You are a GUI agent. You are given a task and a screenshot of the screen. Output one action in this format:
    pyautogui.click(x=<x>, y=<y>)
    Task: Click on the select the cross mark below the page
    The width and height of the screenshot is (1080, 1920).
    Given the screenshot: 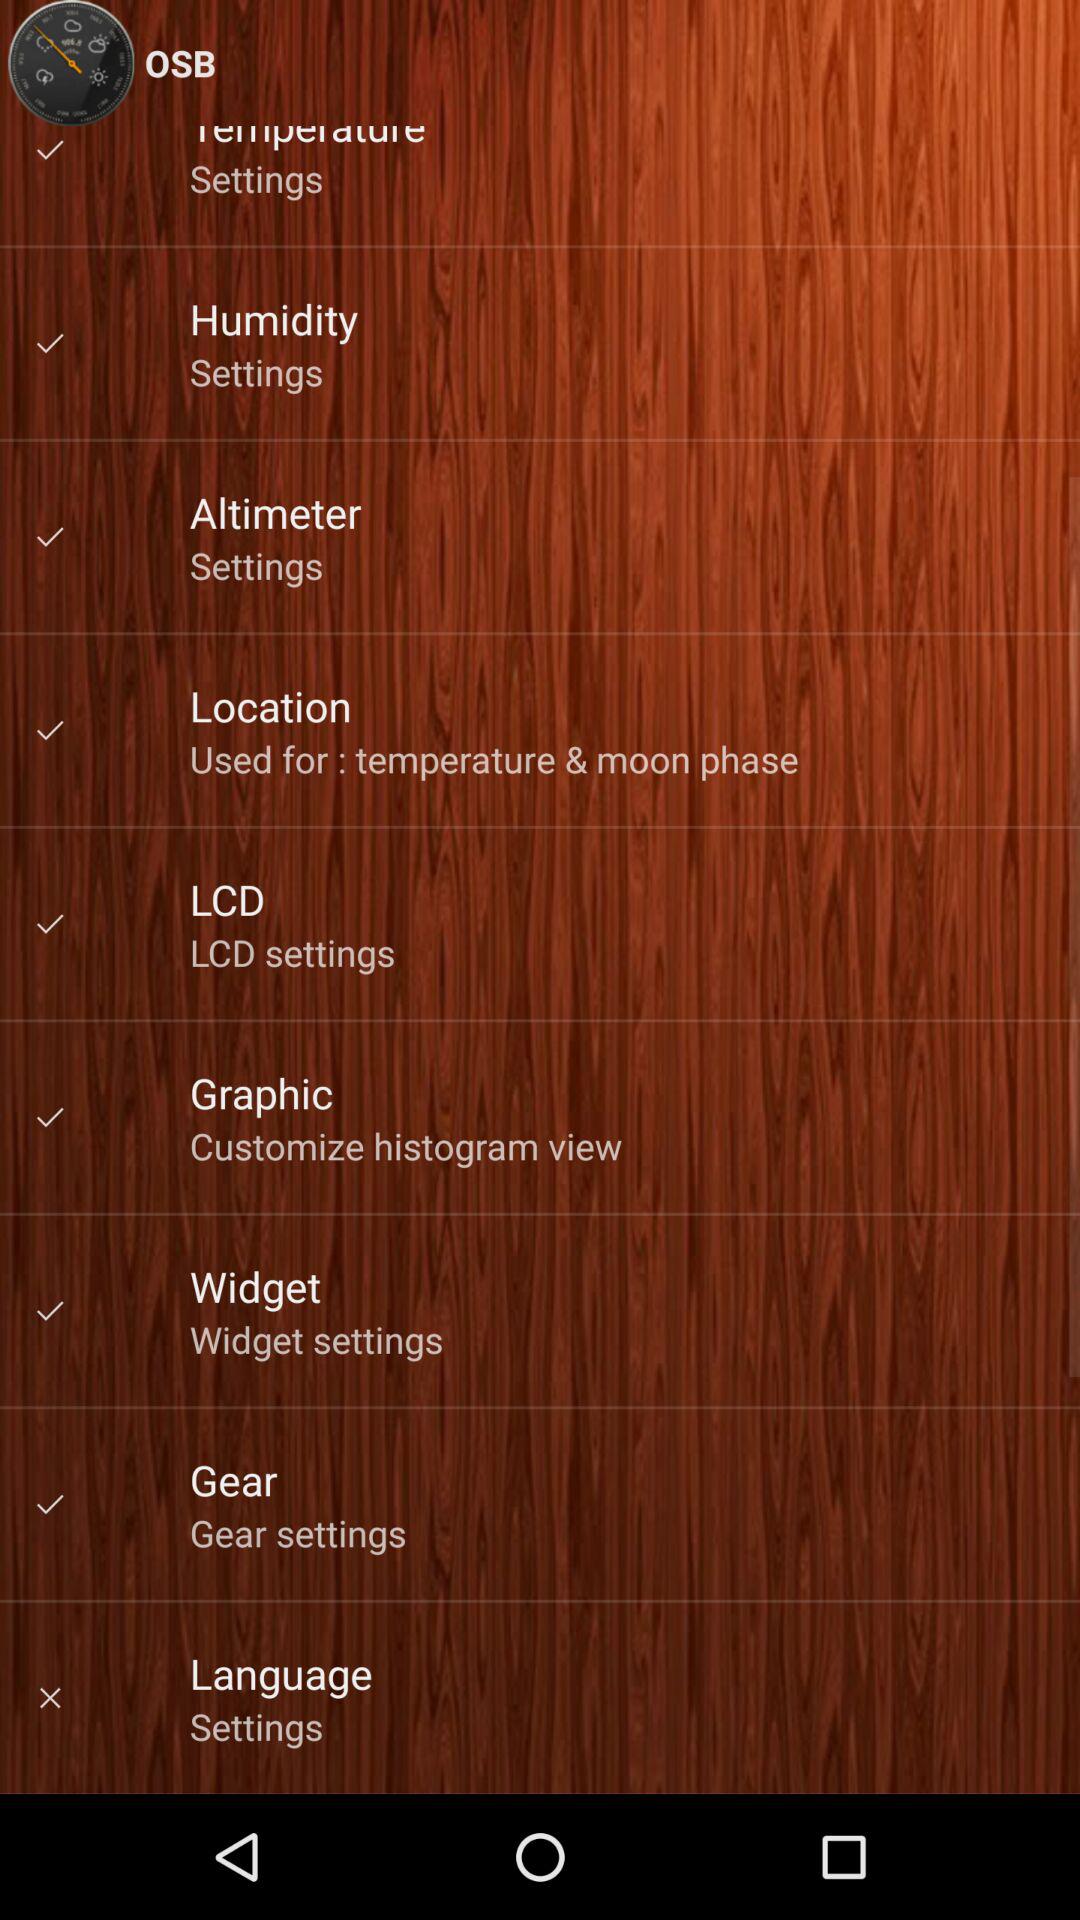 What is the action you would take?
    pyautogui.click(x=50, y=1698)
    